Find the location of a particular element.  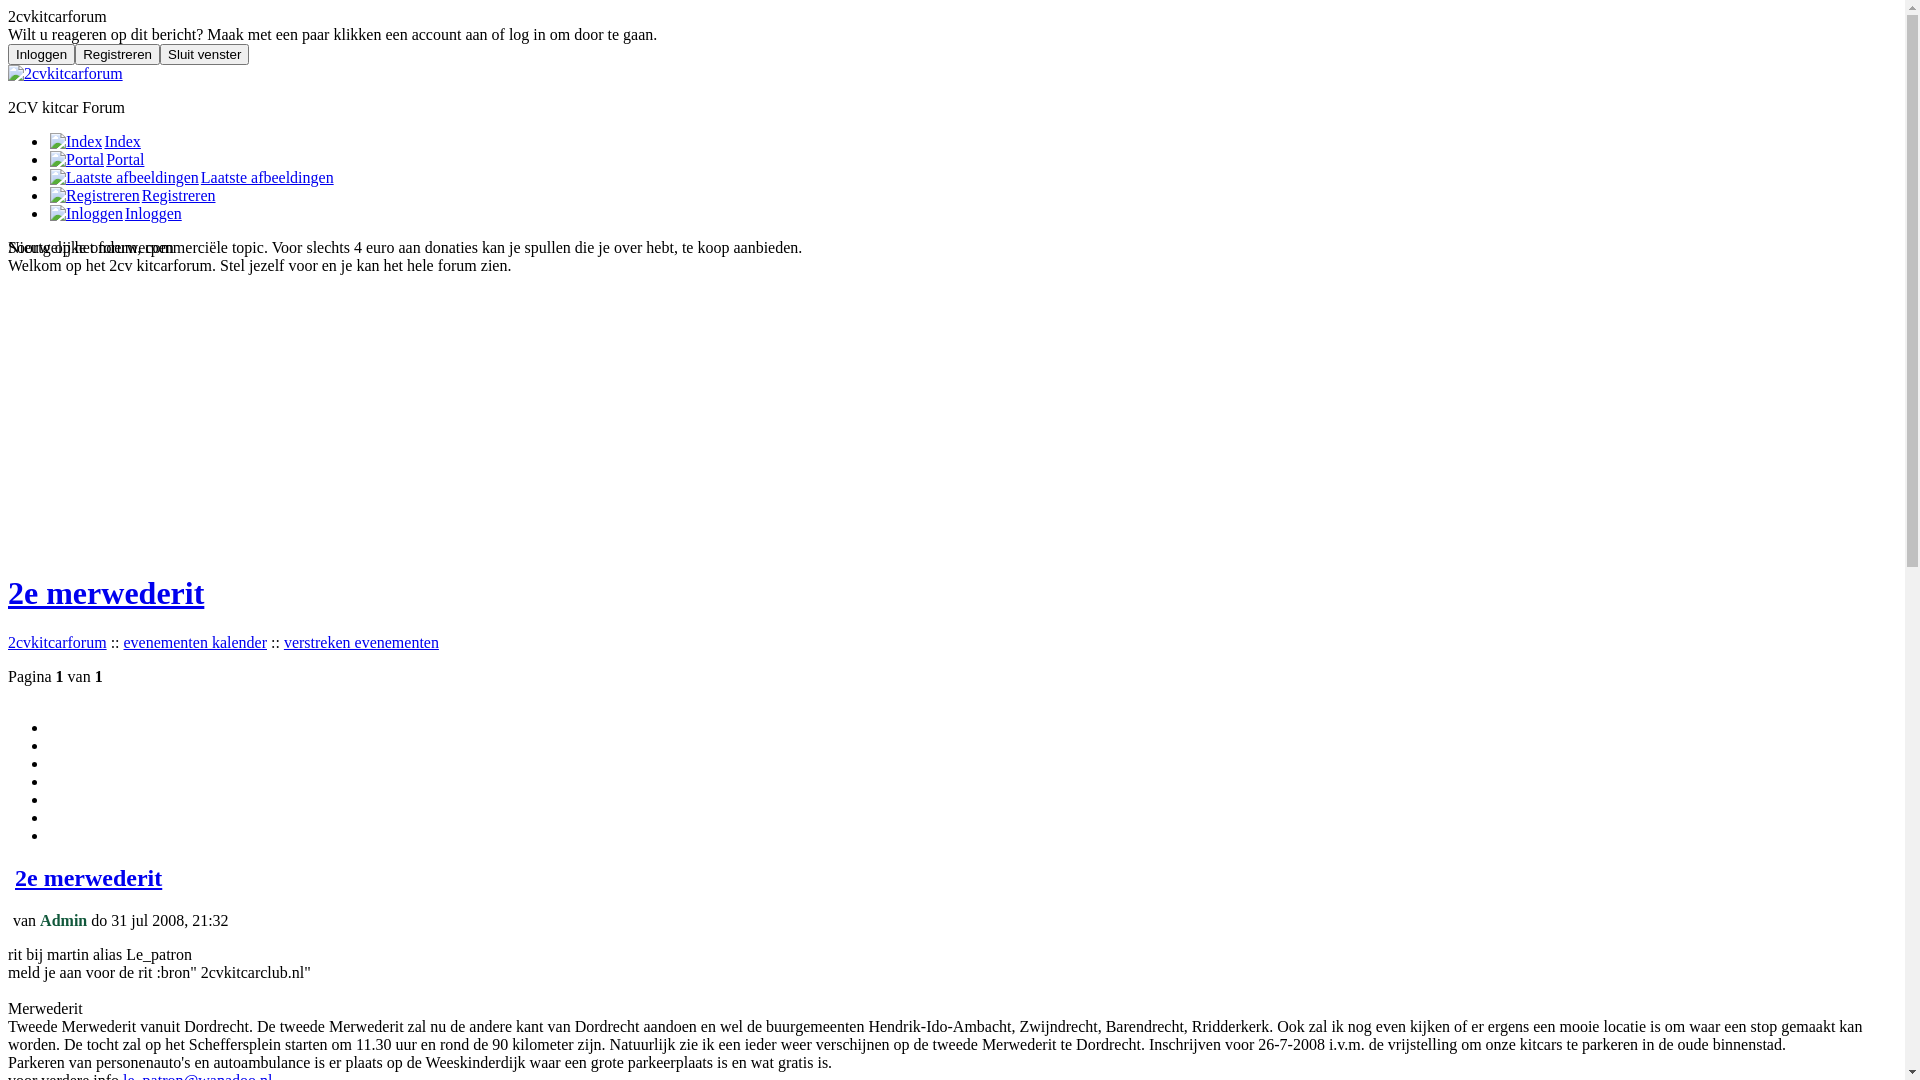

Registreren is located at coordinates (95, 196).